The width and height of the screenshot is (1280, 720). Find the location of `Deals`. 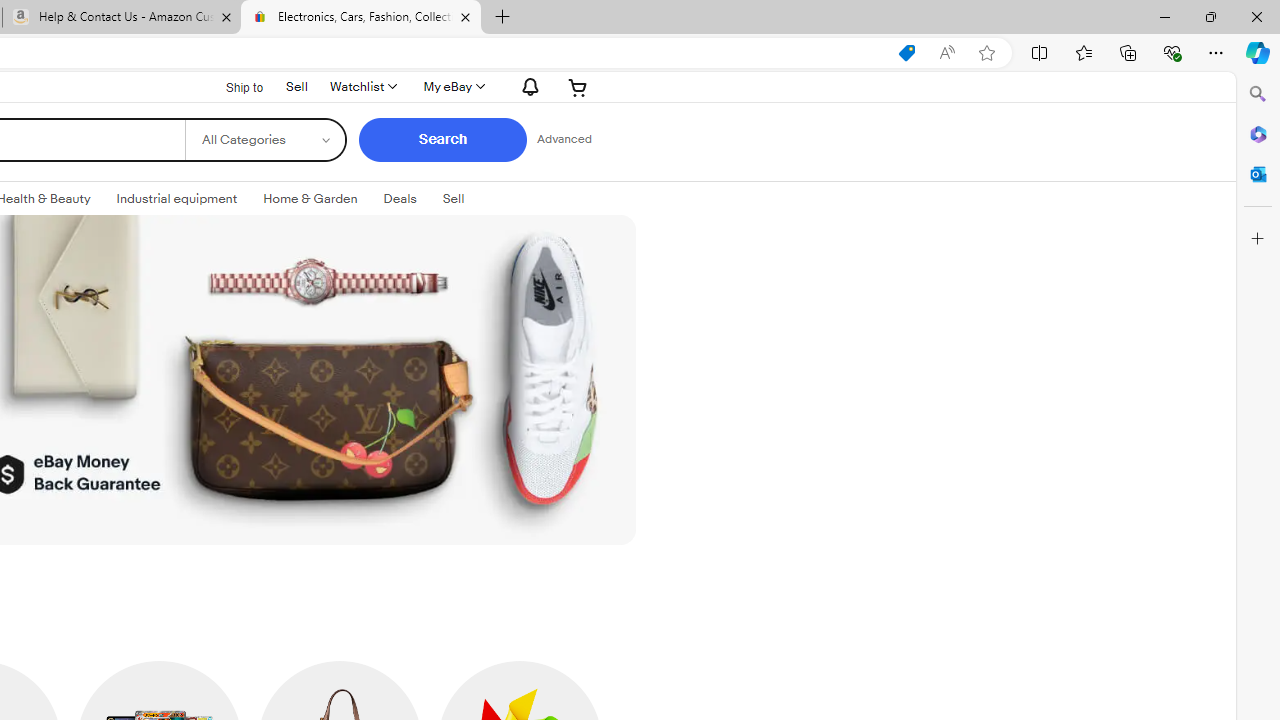

Deals is located at coordinates (400, 199).